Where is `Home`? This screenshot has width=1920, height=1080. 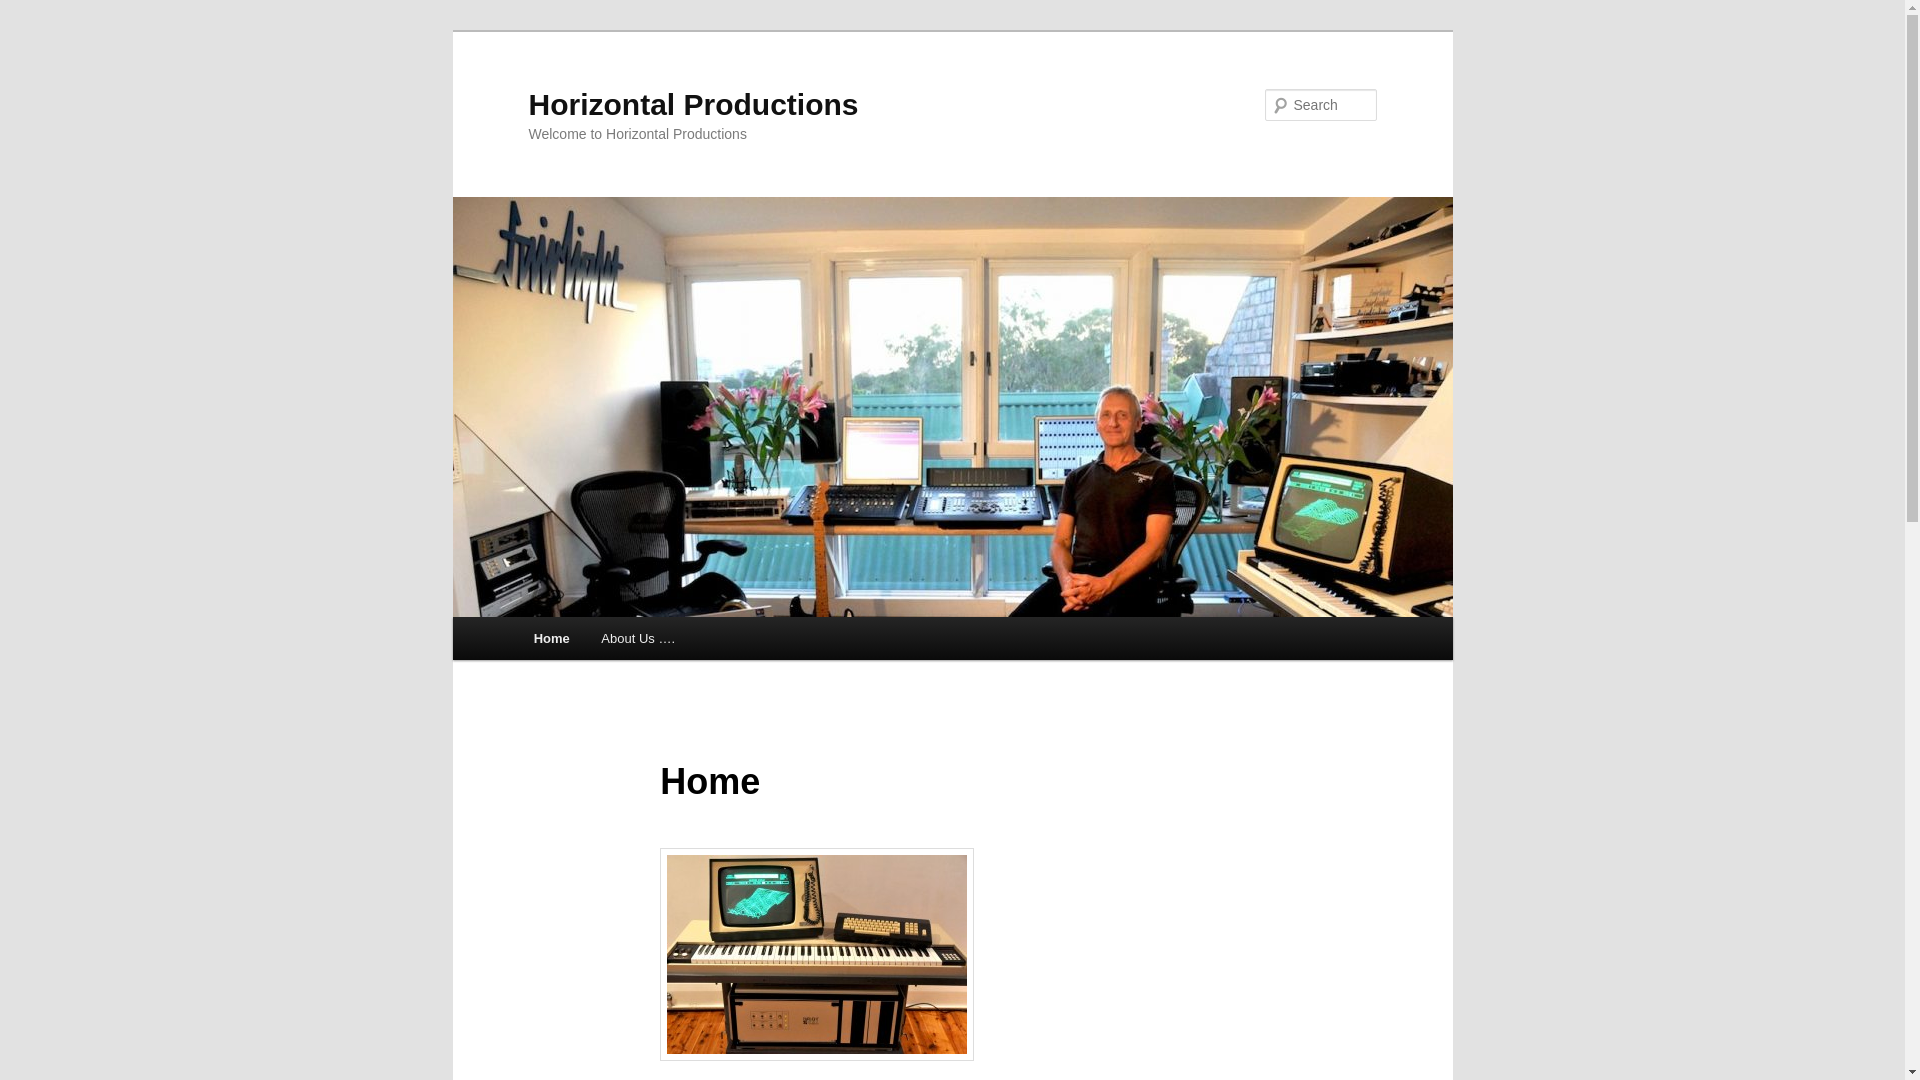 Home is located at coordinates (552, 638).